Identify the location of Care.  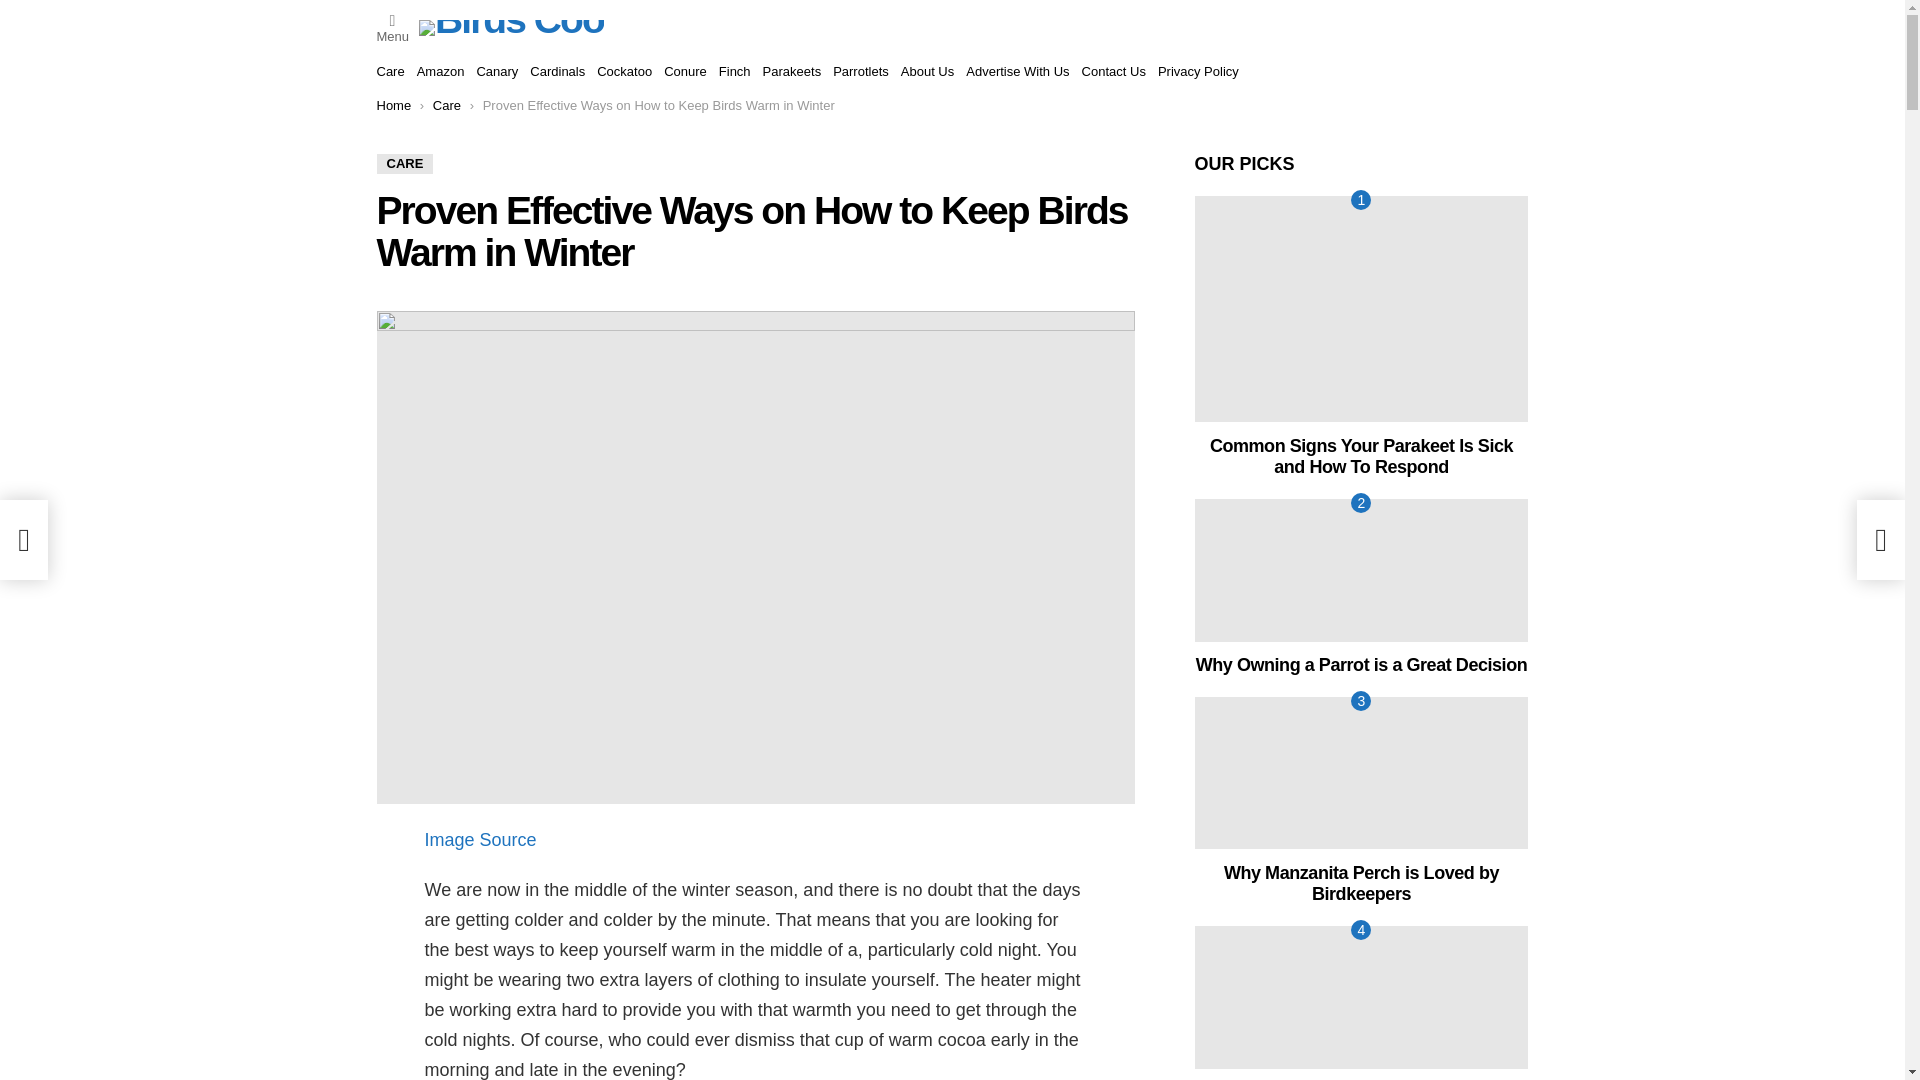
(390, 72).